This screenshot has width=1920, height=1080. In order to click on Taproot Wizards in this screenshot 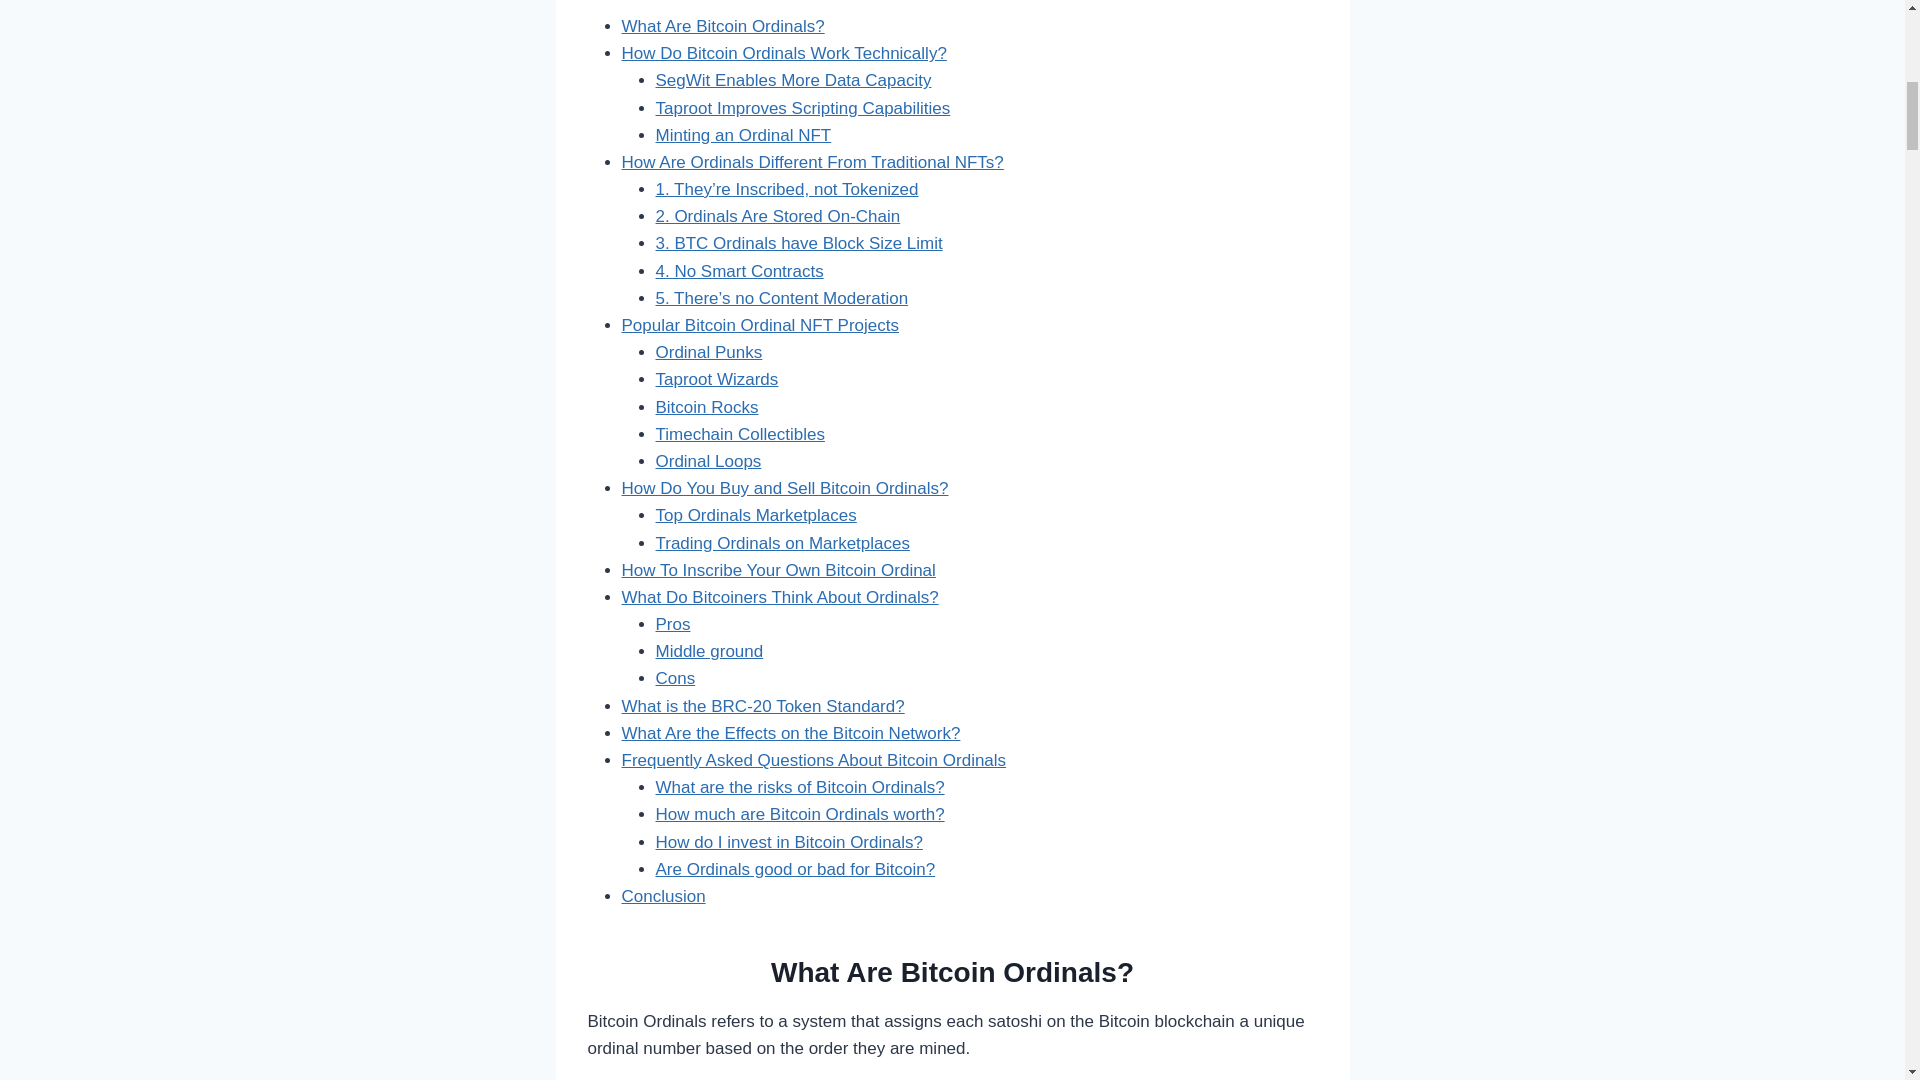, I will do `click(718, 379)`.